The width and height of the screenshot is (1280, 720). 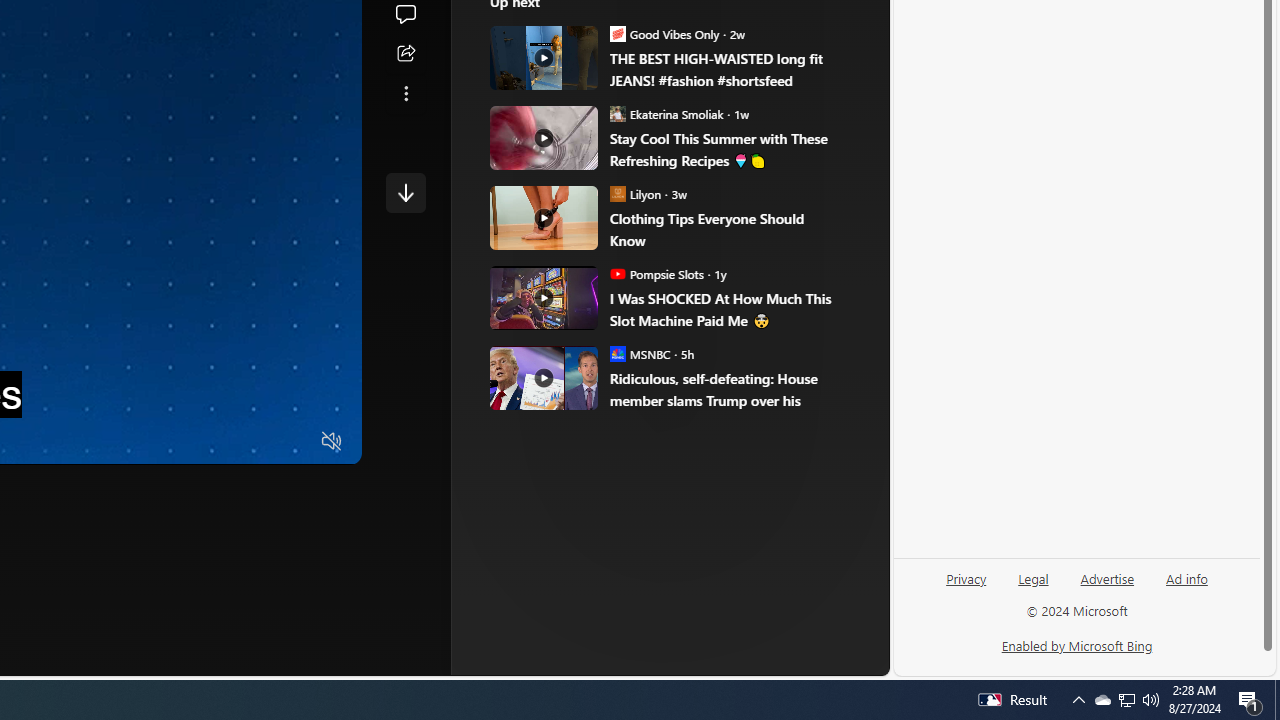 What do you see at coordinates (966, 586) in the screenshot?
I see `Privacy` at bounding box center [966, 586].